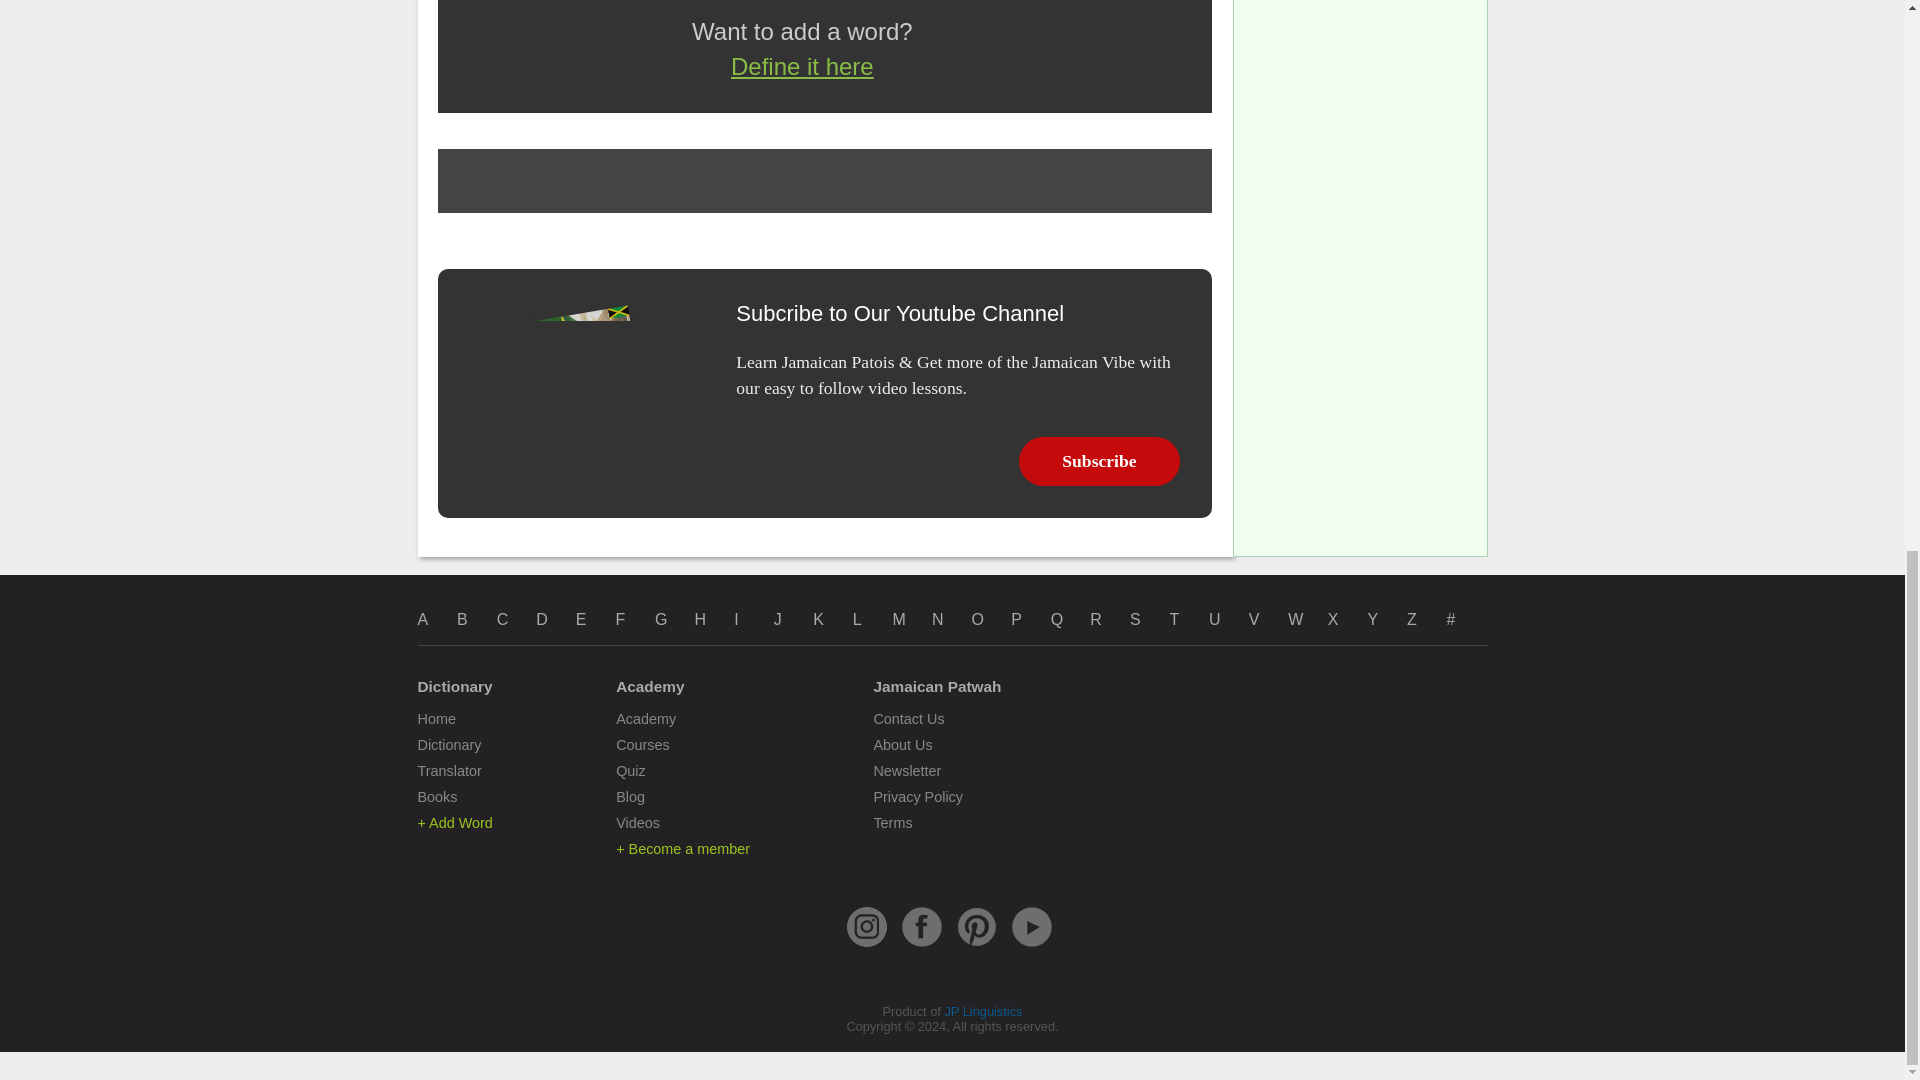 The width and height of the screenshot is (1920, 1080). What do you see at coordinates (922, 945) in the screenshot?
I see `Find us on Facebook` at bounding box center [922, 945].